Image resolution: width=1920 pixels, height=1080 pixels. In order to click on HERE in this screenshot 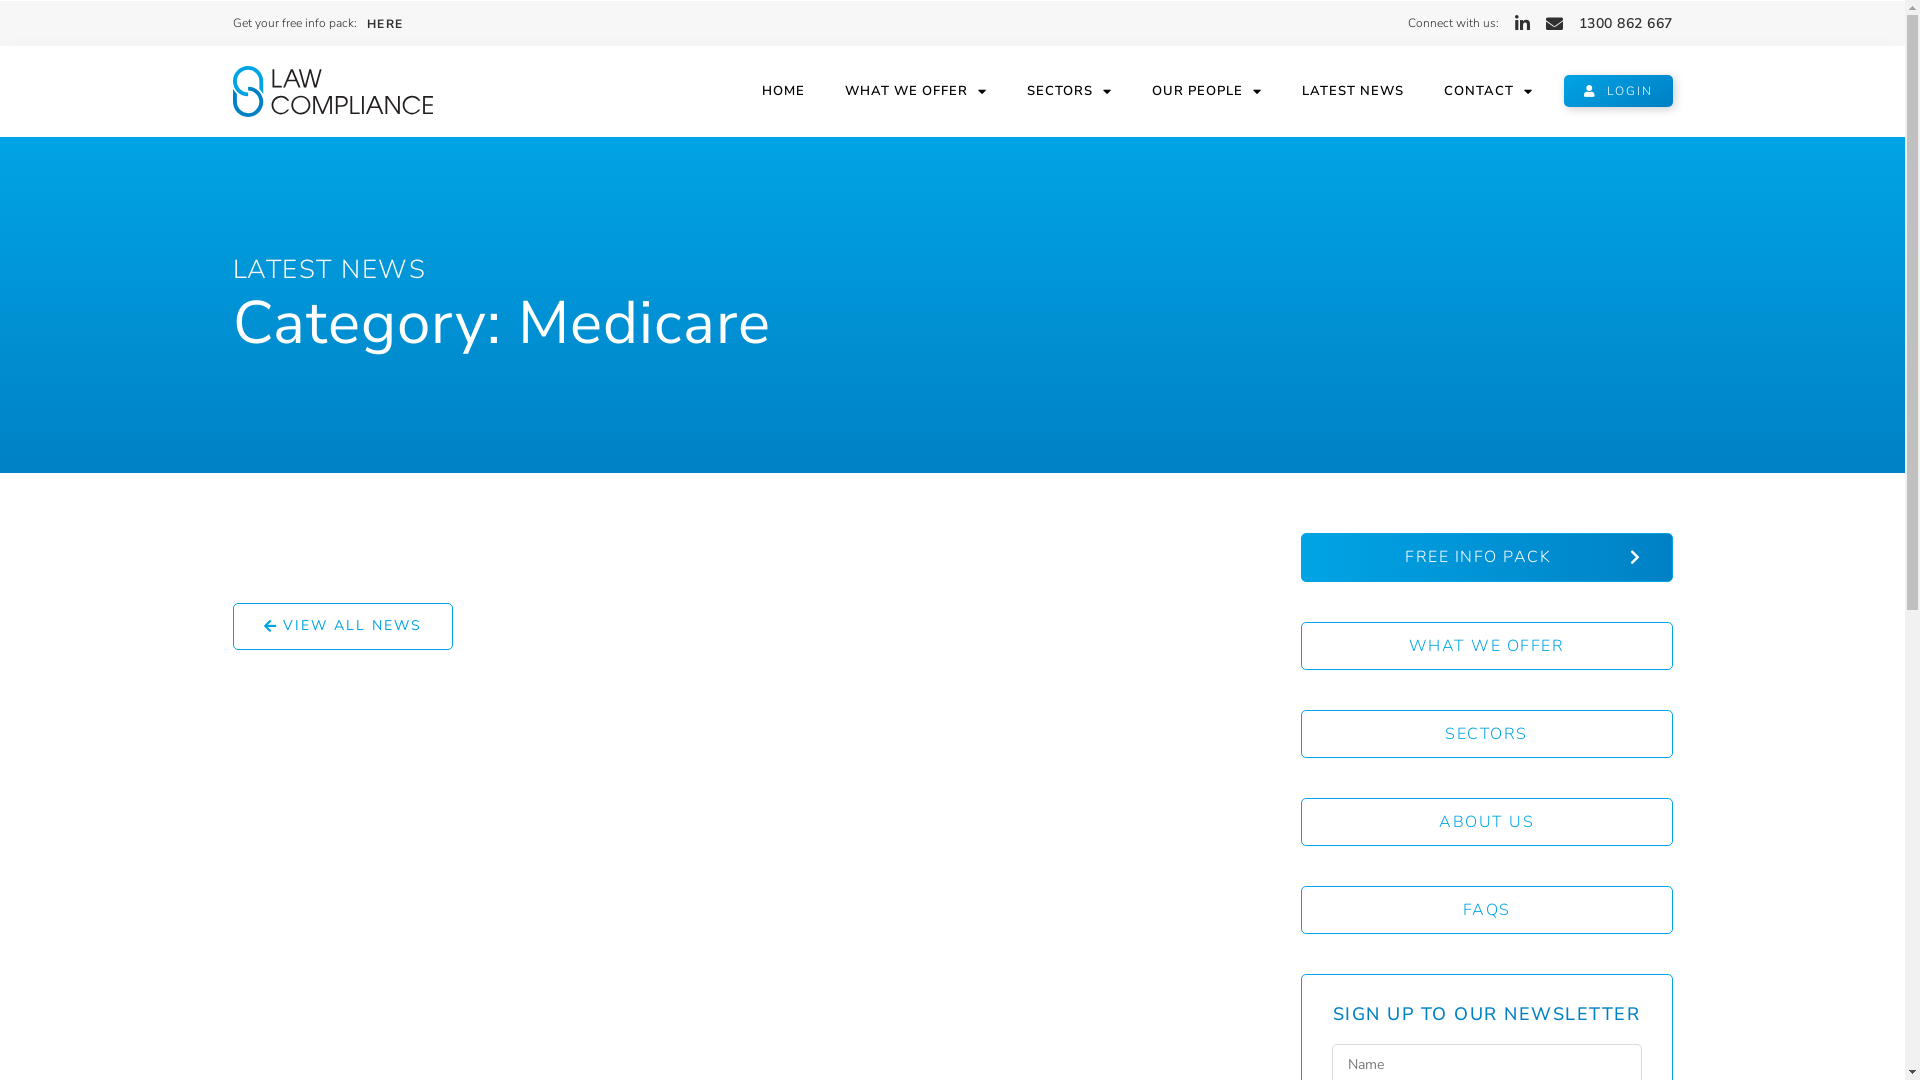, I will do `click(384, 24)`.